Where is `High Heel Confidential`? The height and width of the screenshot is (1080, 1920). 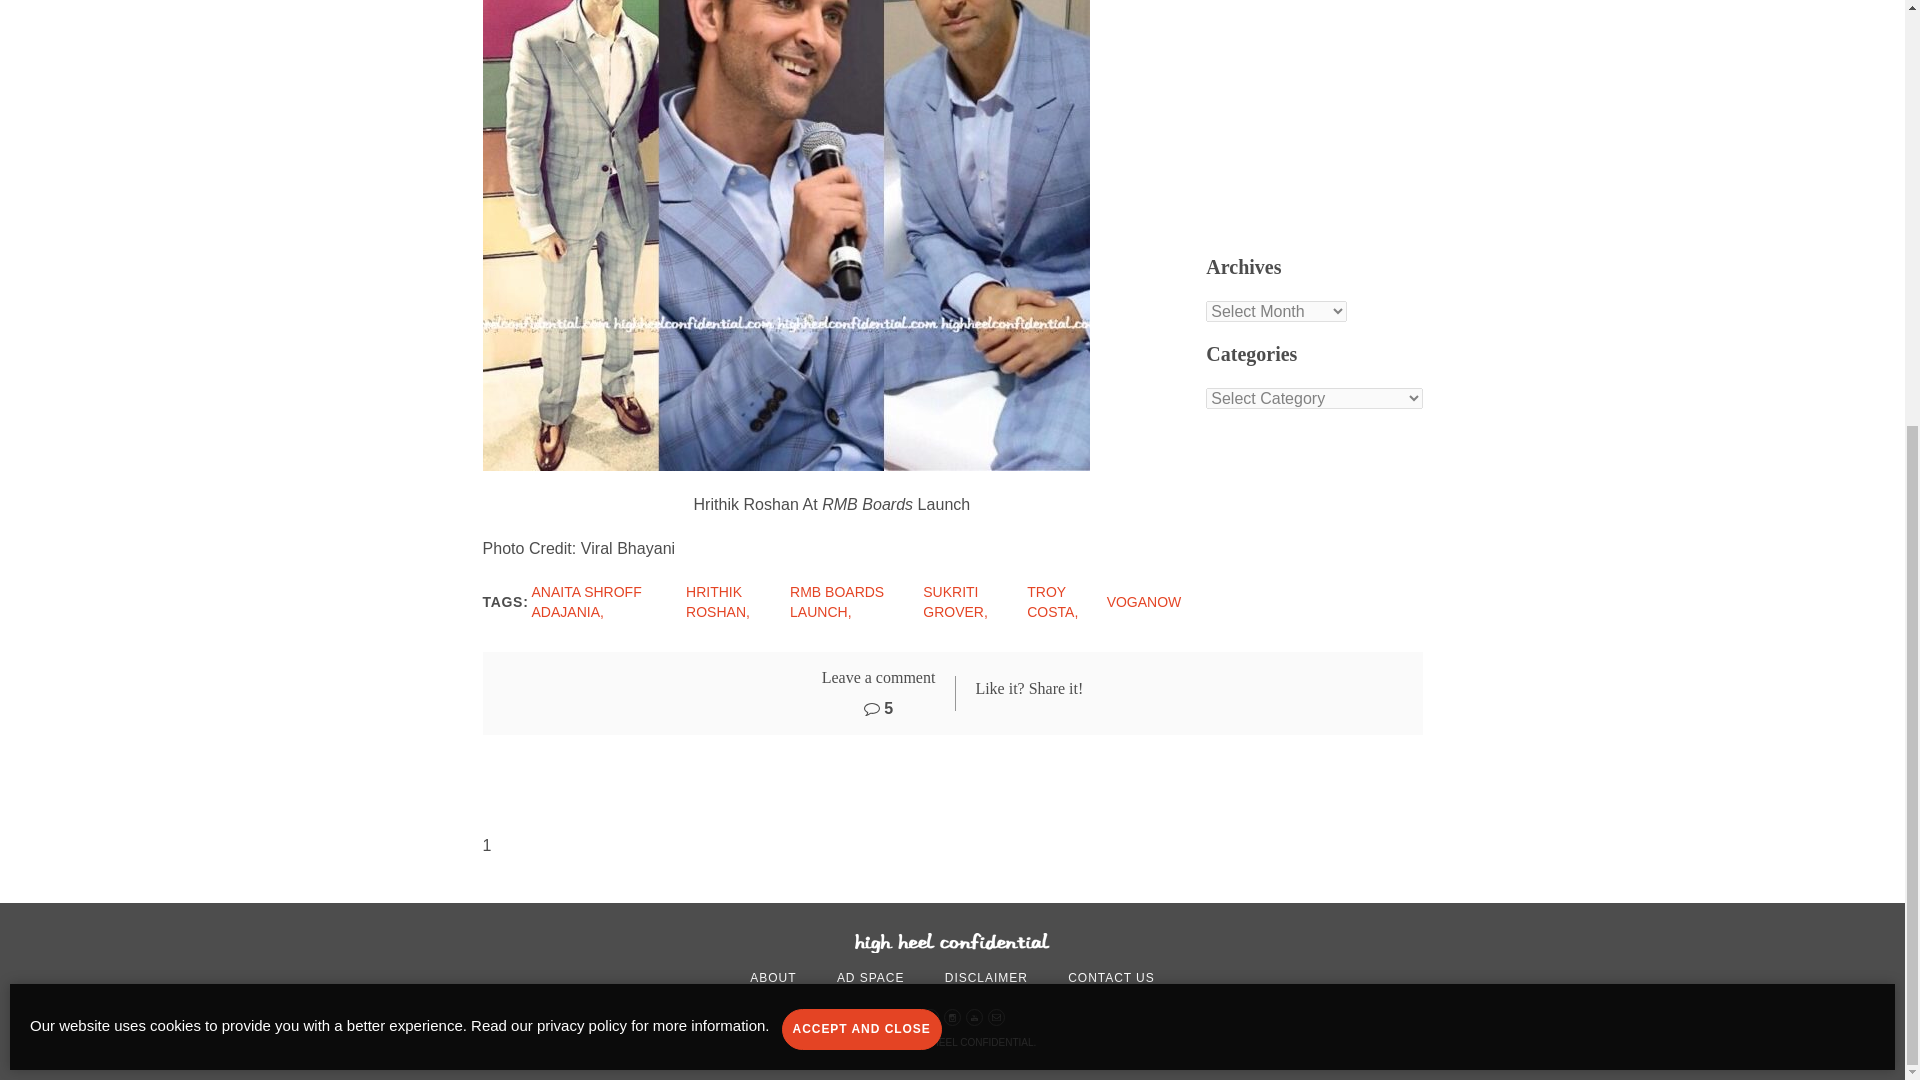
High Heel Confidential is located at coordinates (952, 942).